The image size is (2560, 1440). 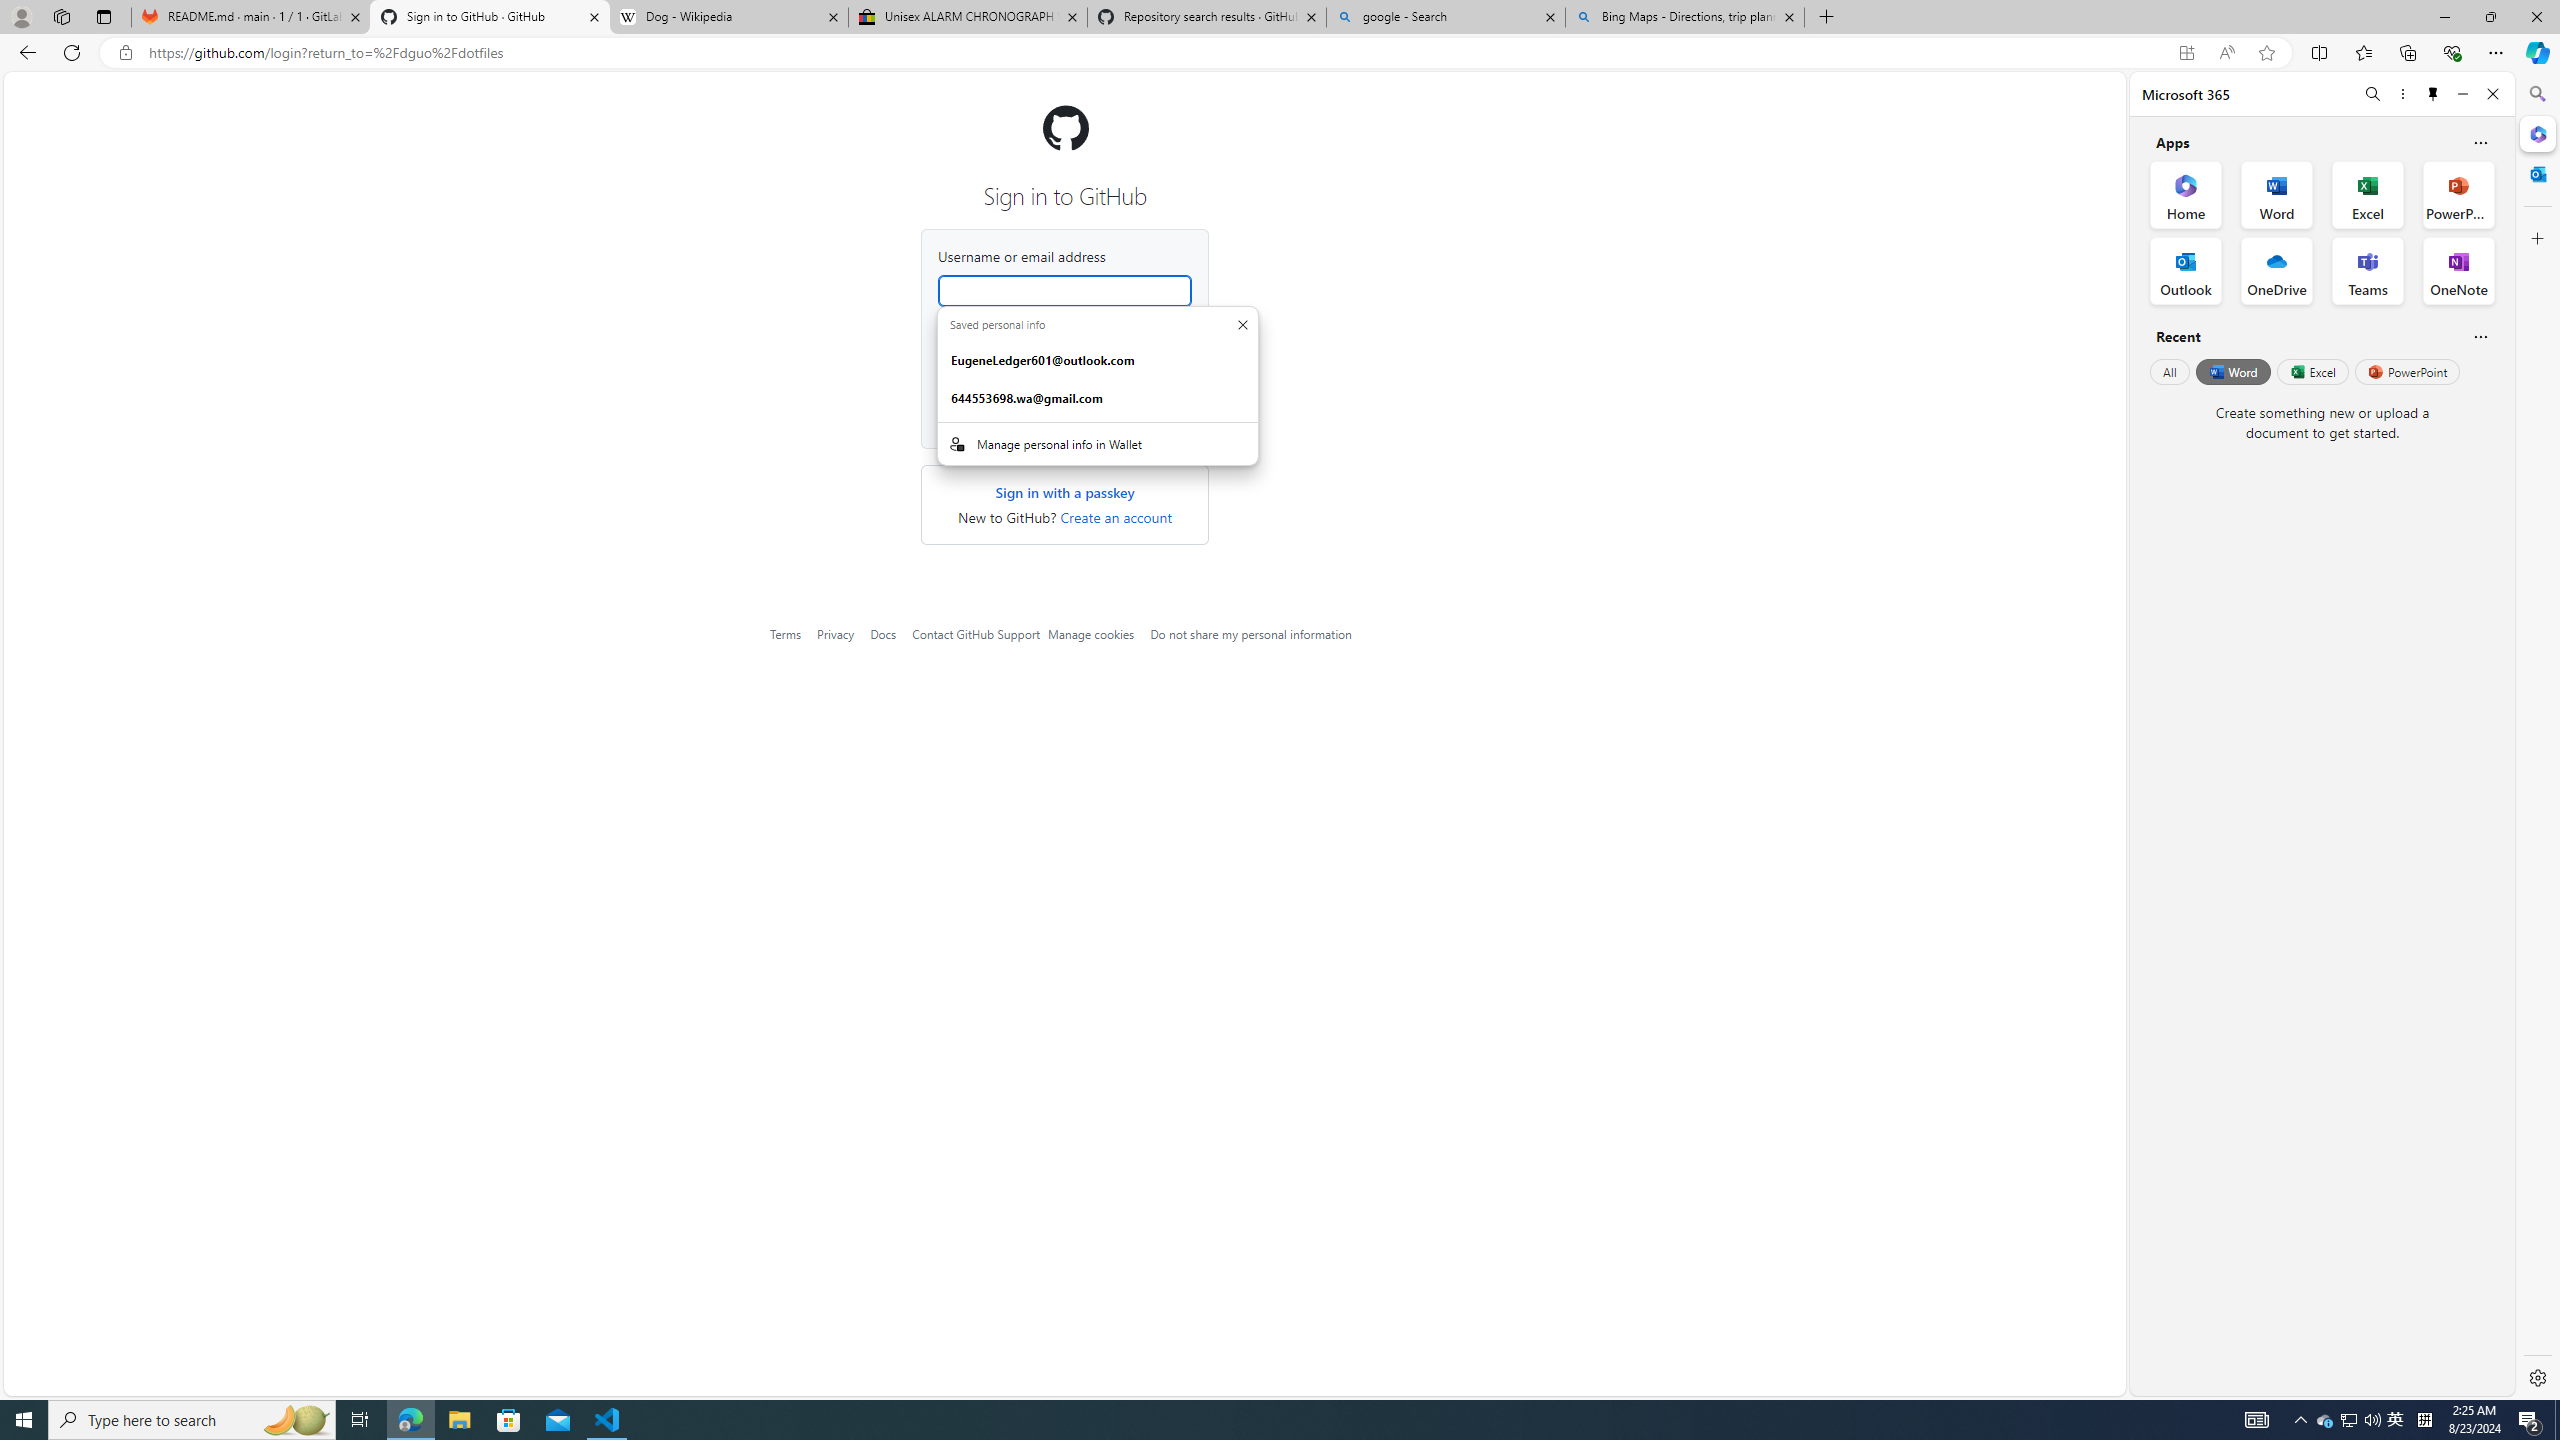 I want to click on Word Office App, so click(x=2277, y=194).